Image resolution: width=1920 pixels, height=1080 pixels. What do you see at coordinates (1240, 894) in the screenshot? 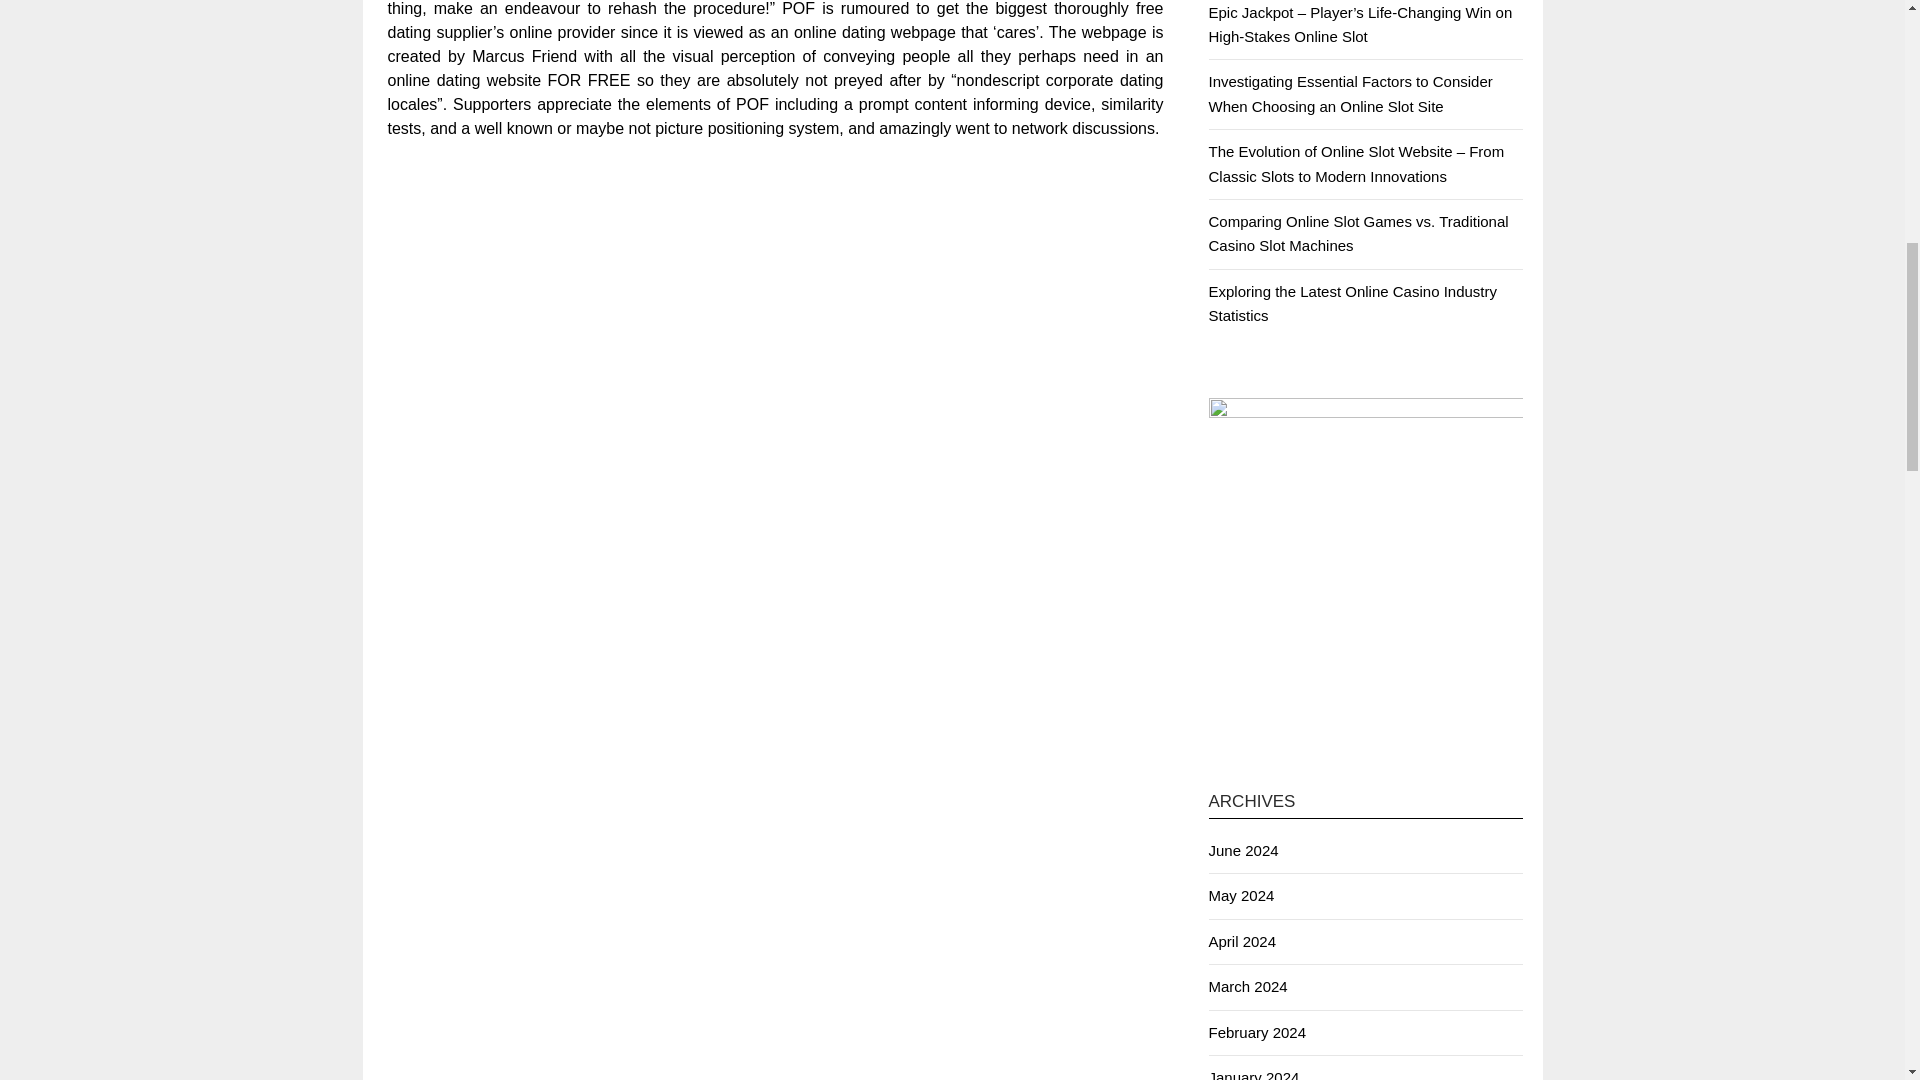
I see `May 2024` at bounding box center [1240, 894].